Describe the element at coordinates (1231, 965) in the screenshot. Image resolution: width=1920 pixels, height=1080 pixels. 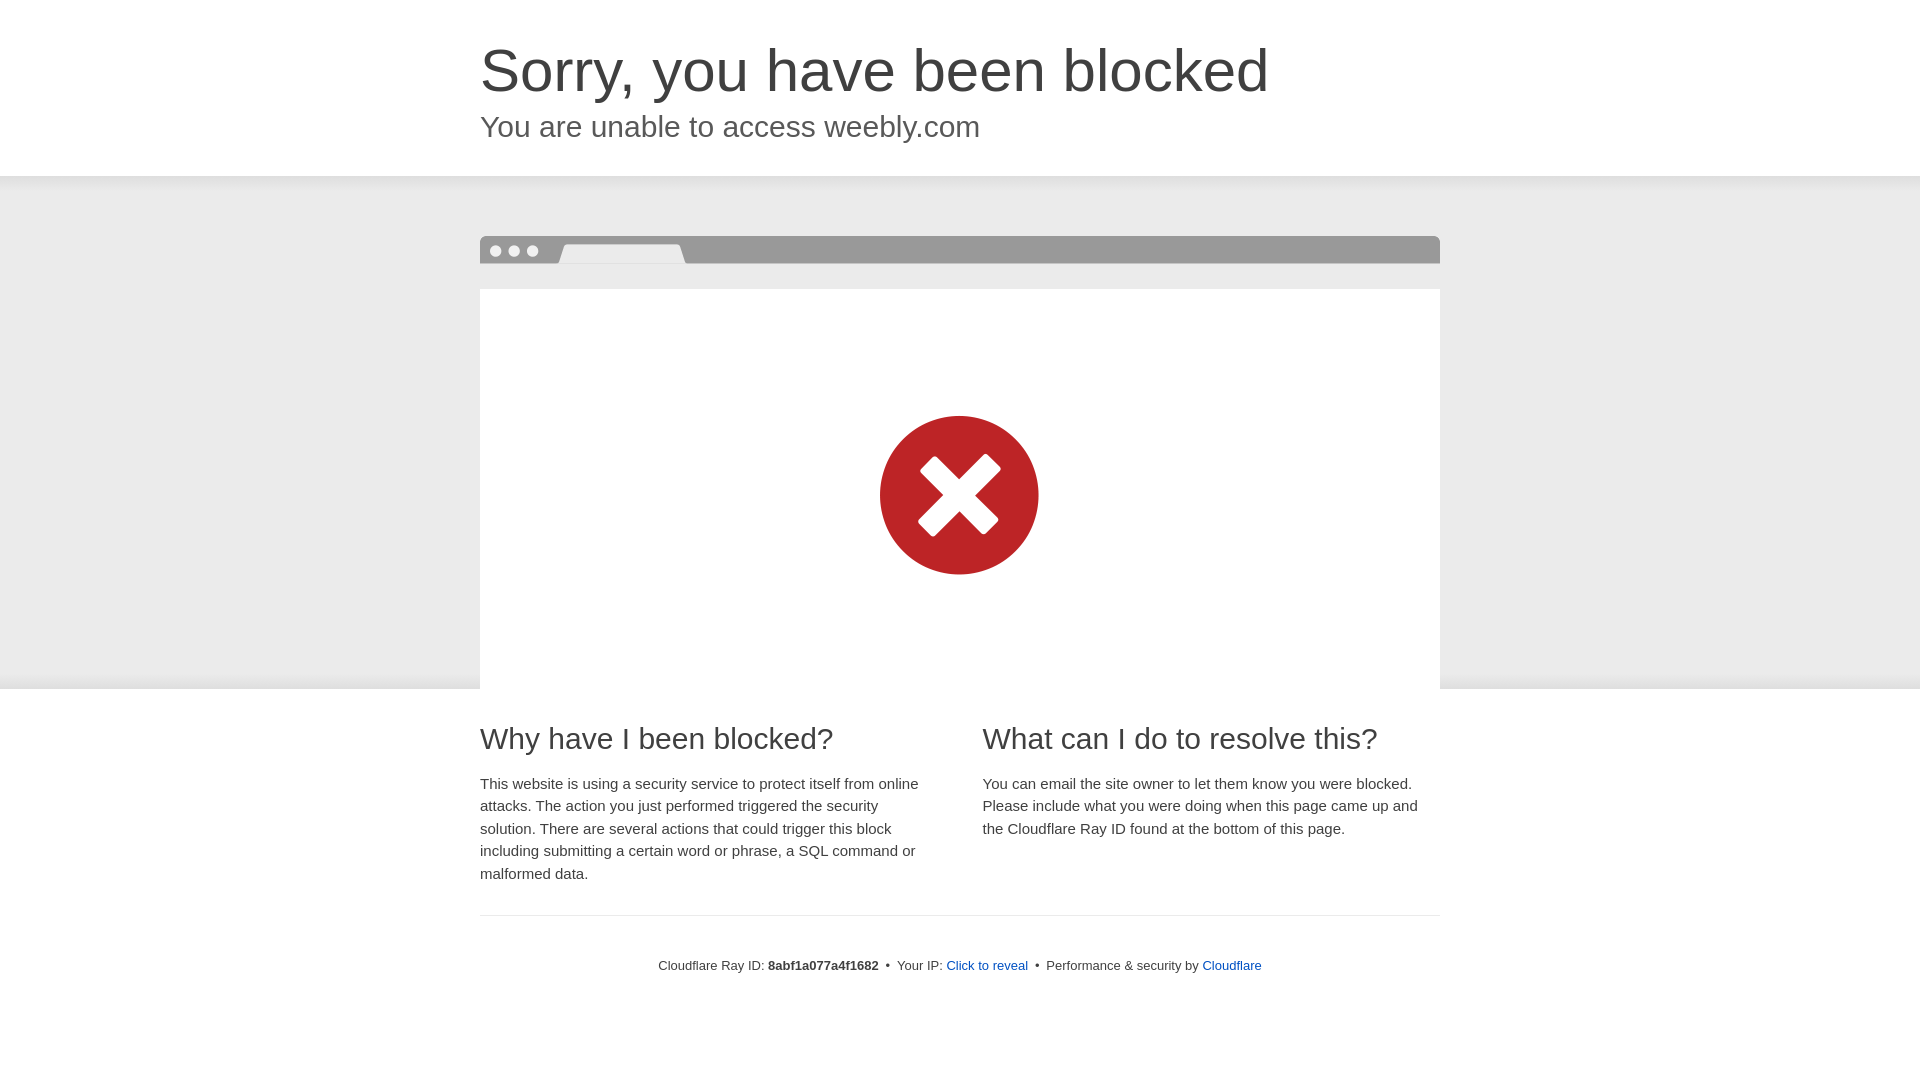
I see `Cloudflare` at that location.